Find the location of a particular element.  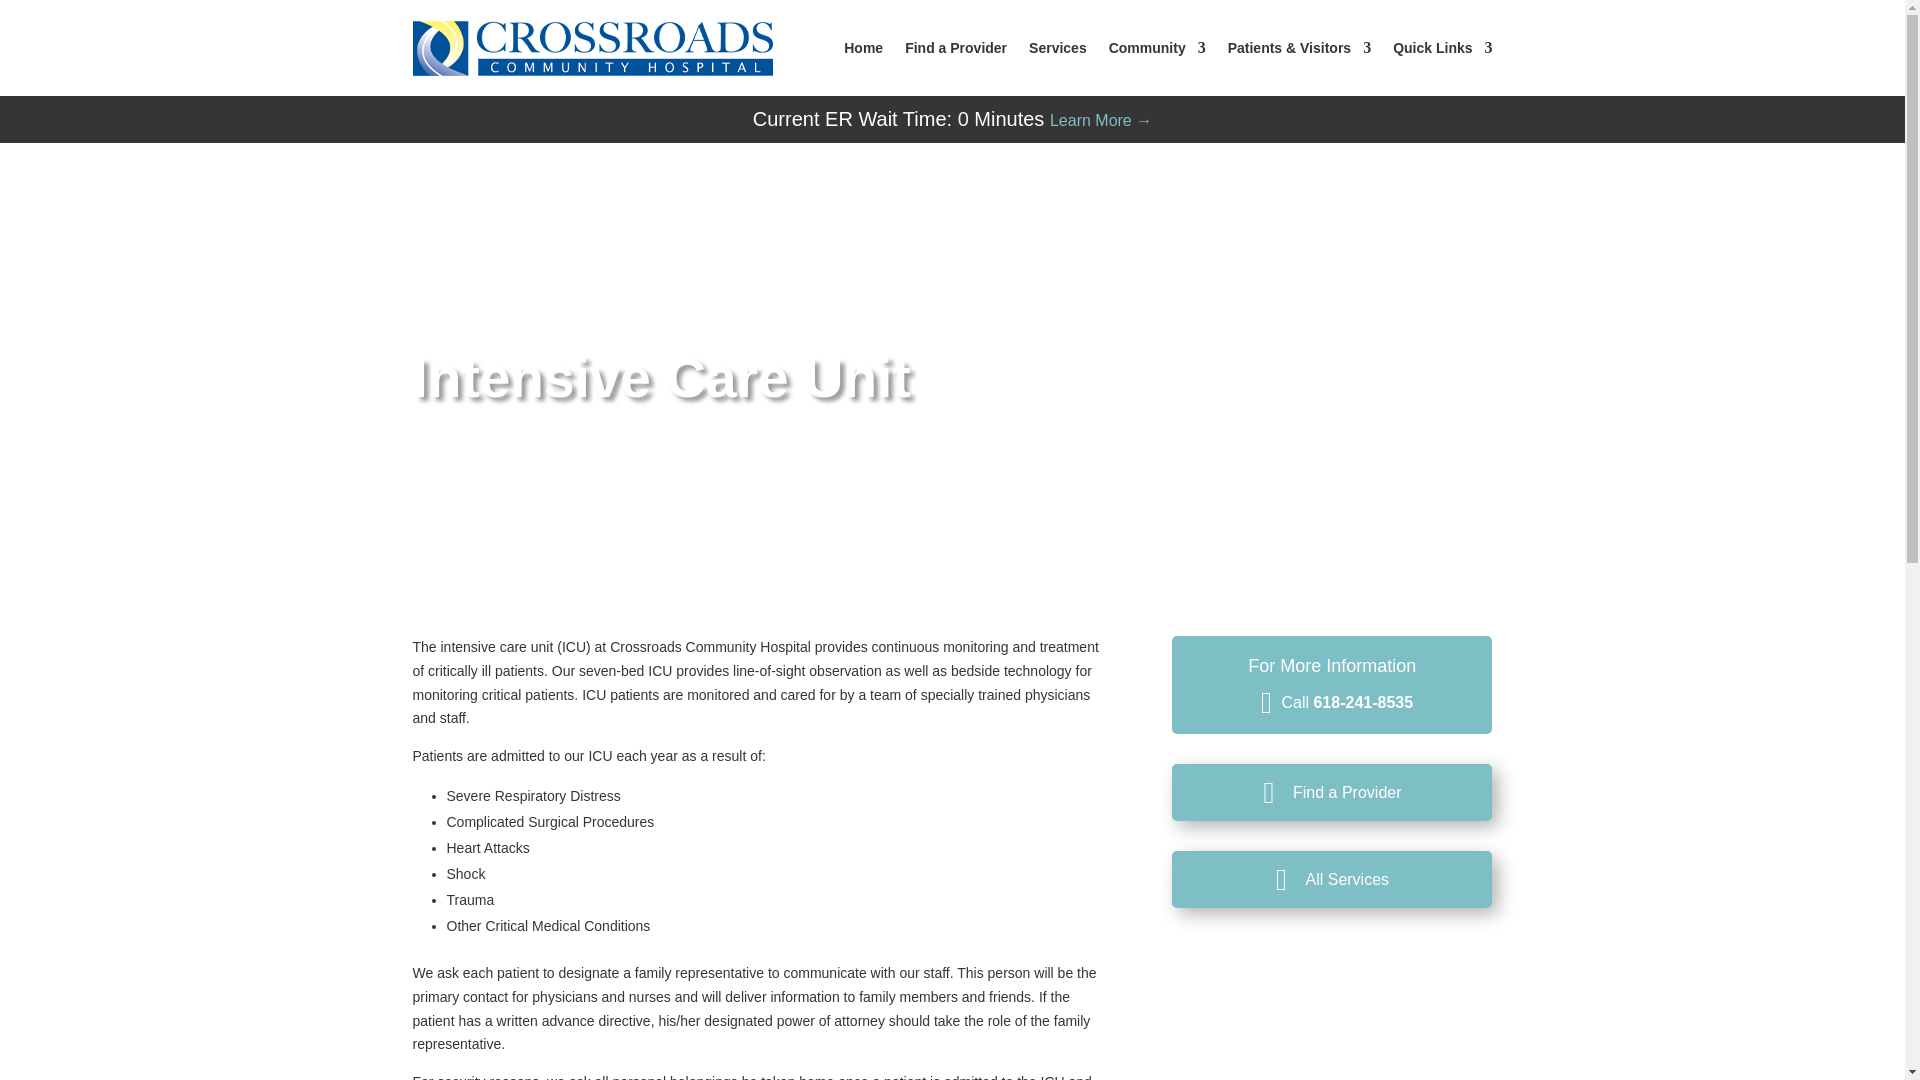

Services is located at coordinates (1058, 48).